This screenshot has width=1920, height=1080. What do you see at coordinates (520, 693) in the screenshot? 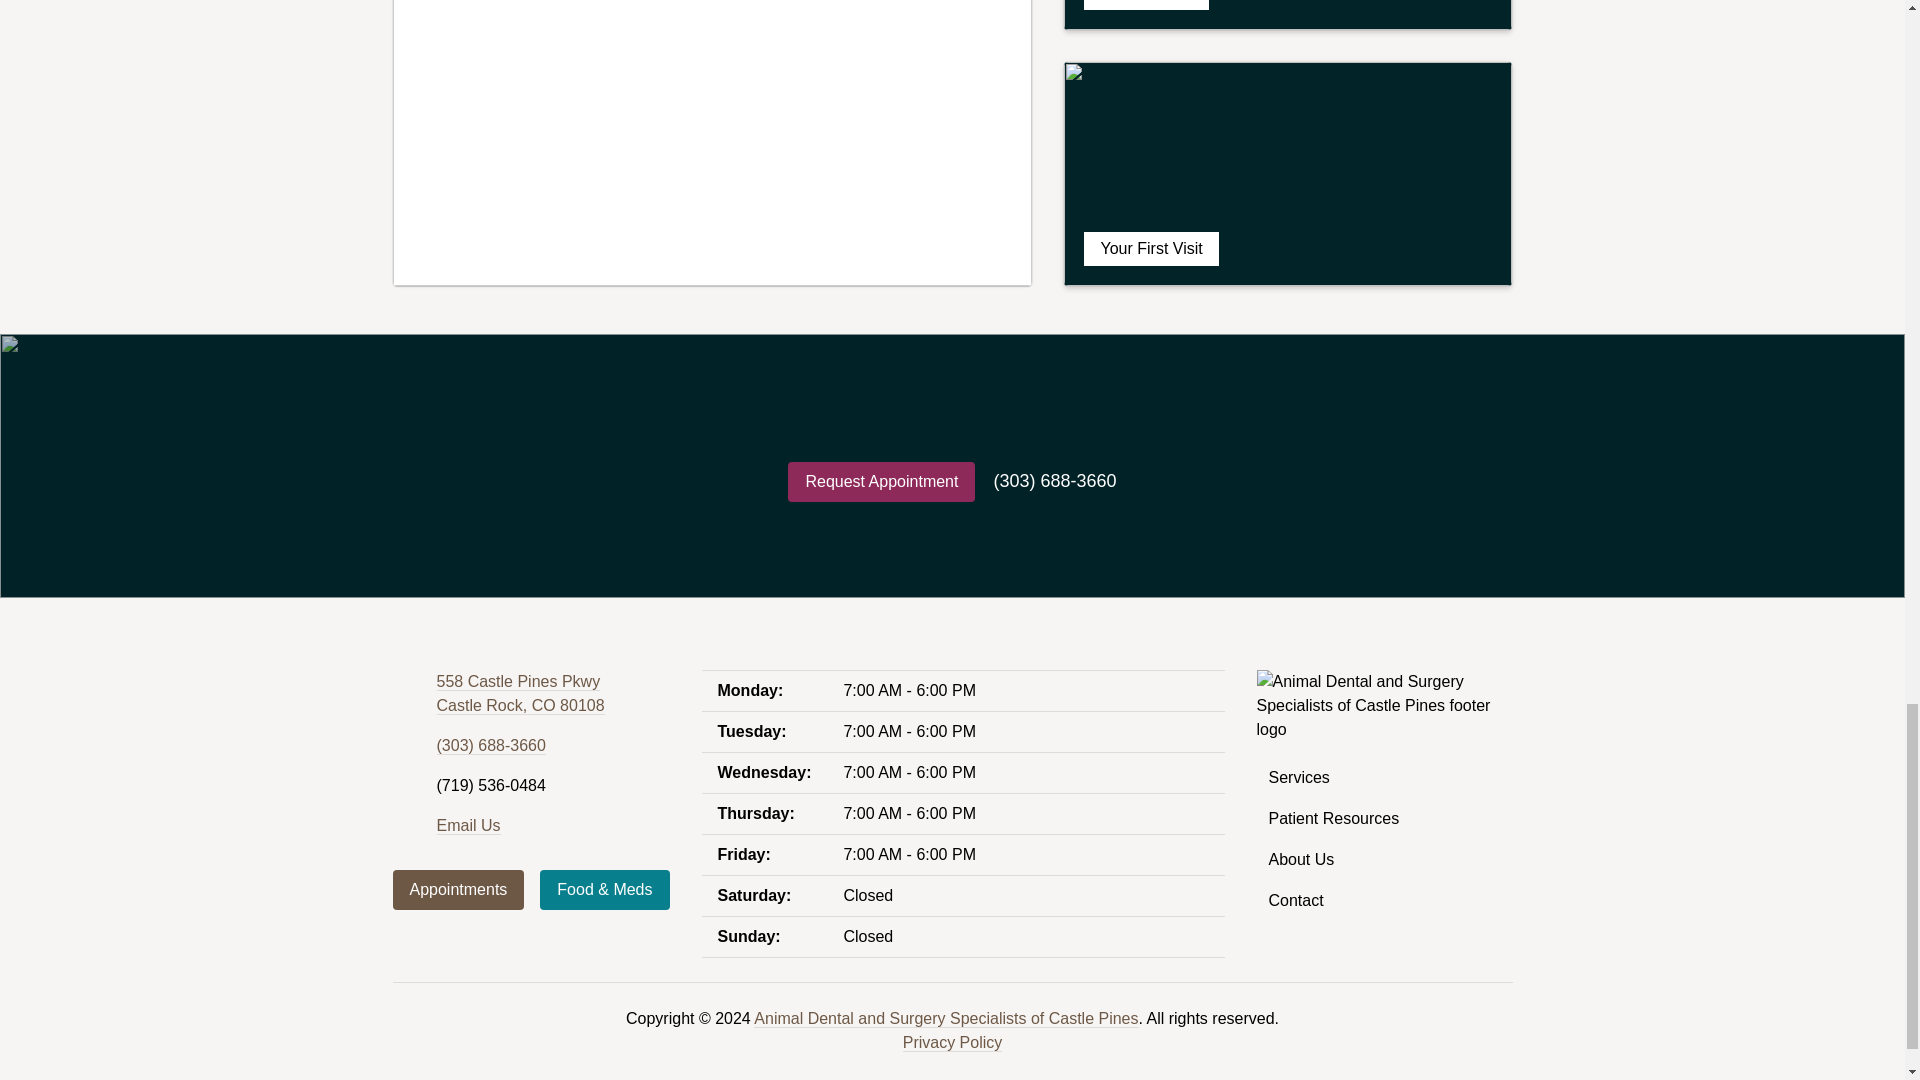
I see `Your First Visit` at bounding box center [520, 693].